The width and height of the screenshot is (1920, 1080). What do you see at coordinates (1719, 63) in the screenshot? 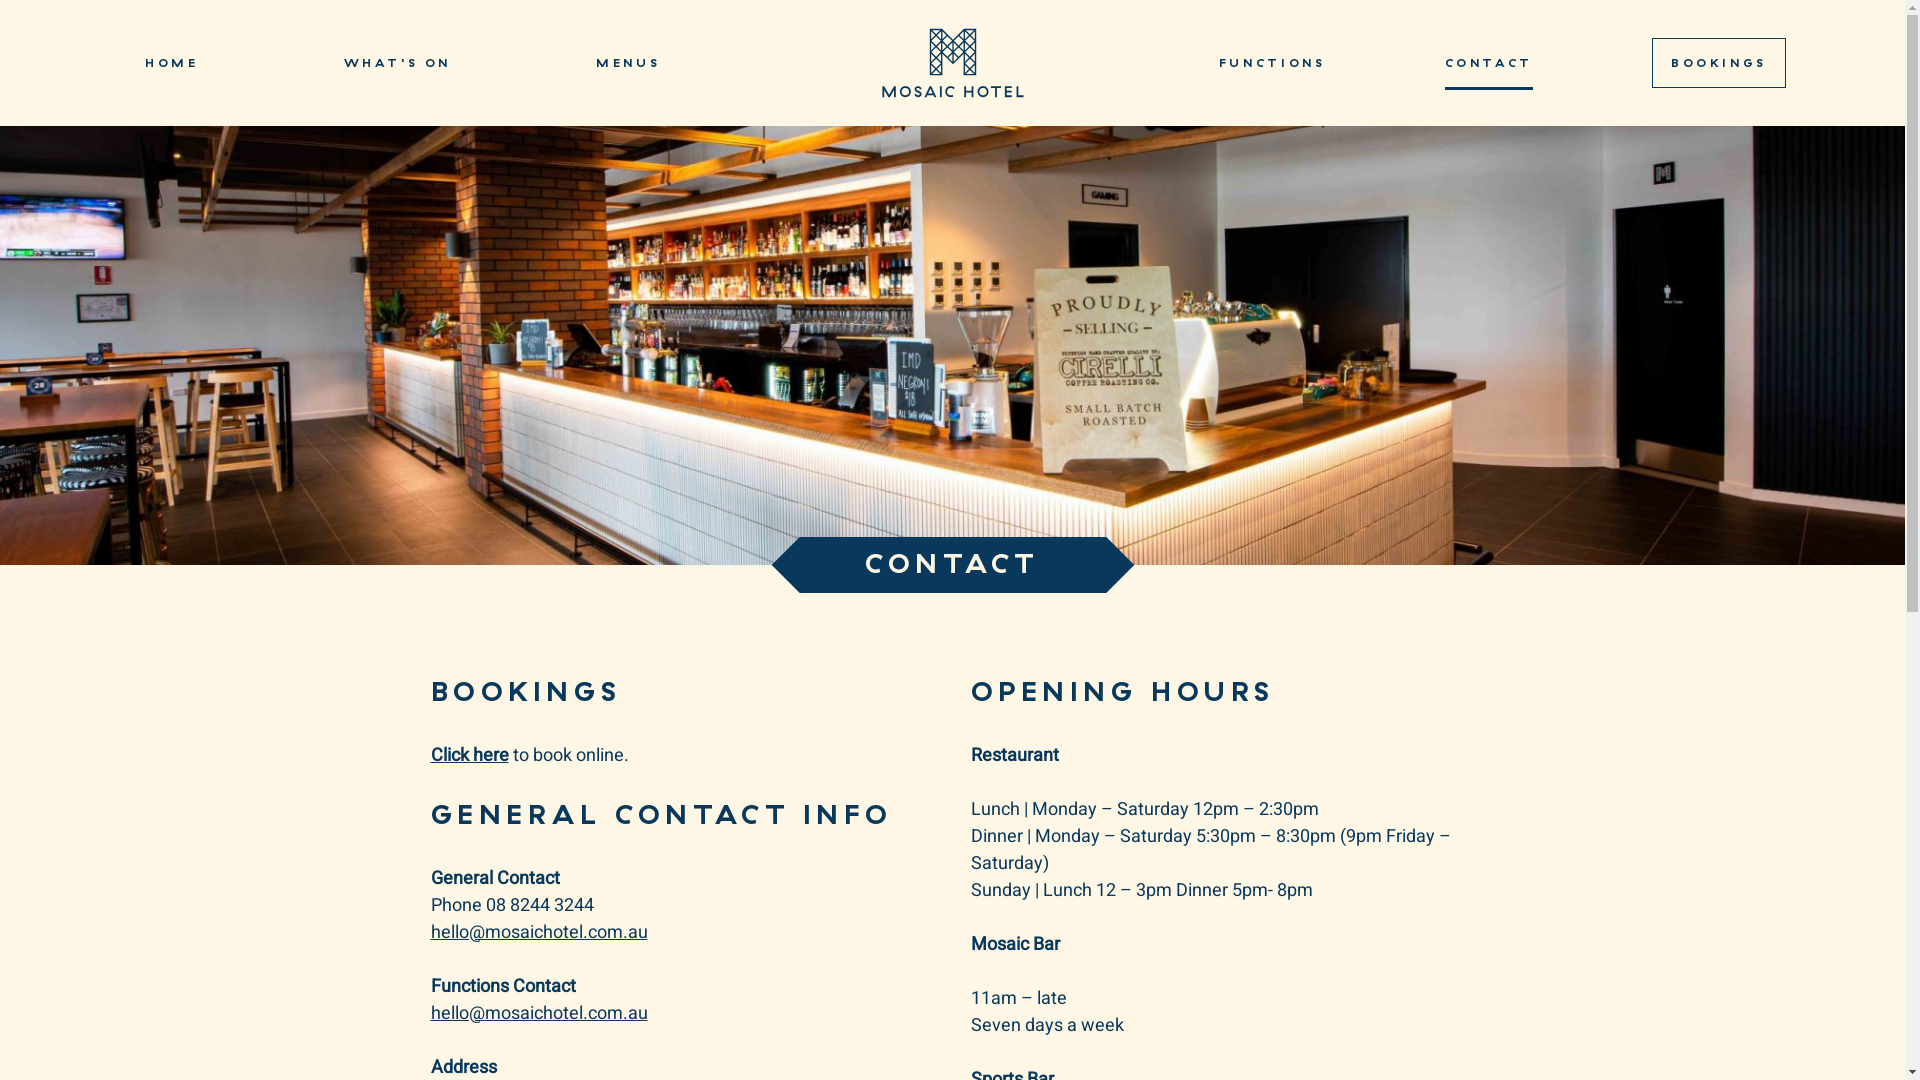
I see `BOOKINGS` at bounding box center [1719, 63].